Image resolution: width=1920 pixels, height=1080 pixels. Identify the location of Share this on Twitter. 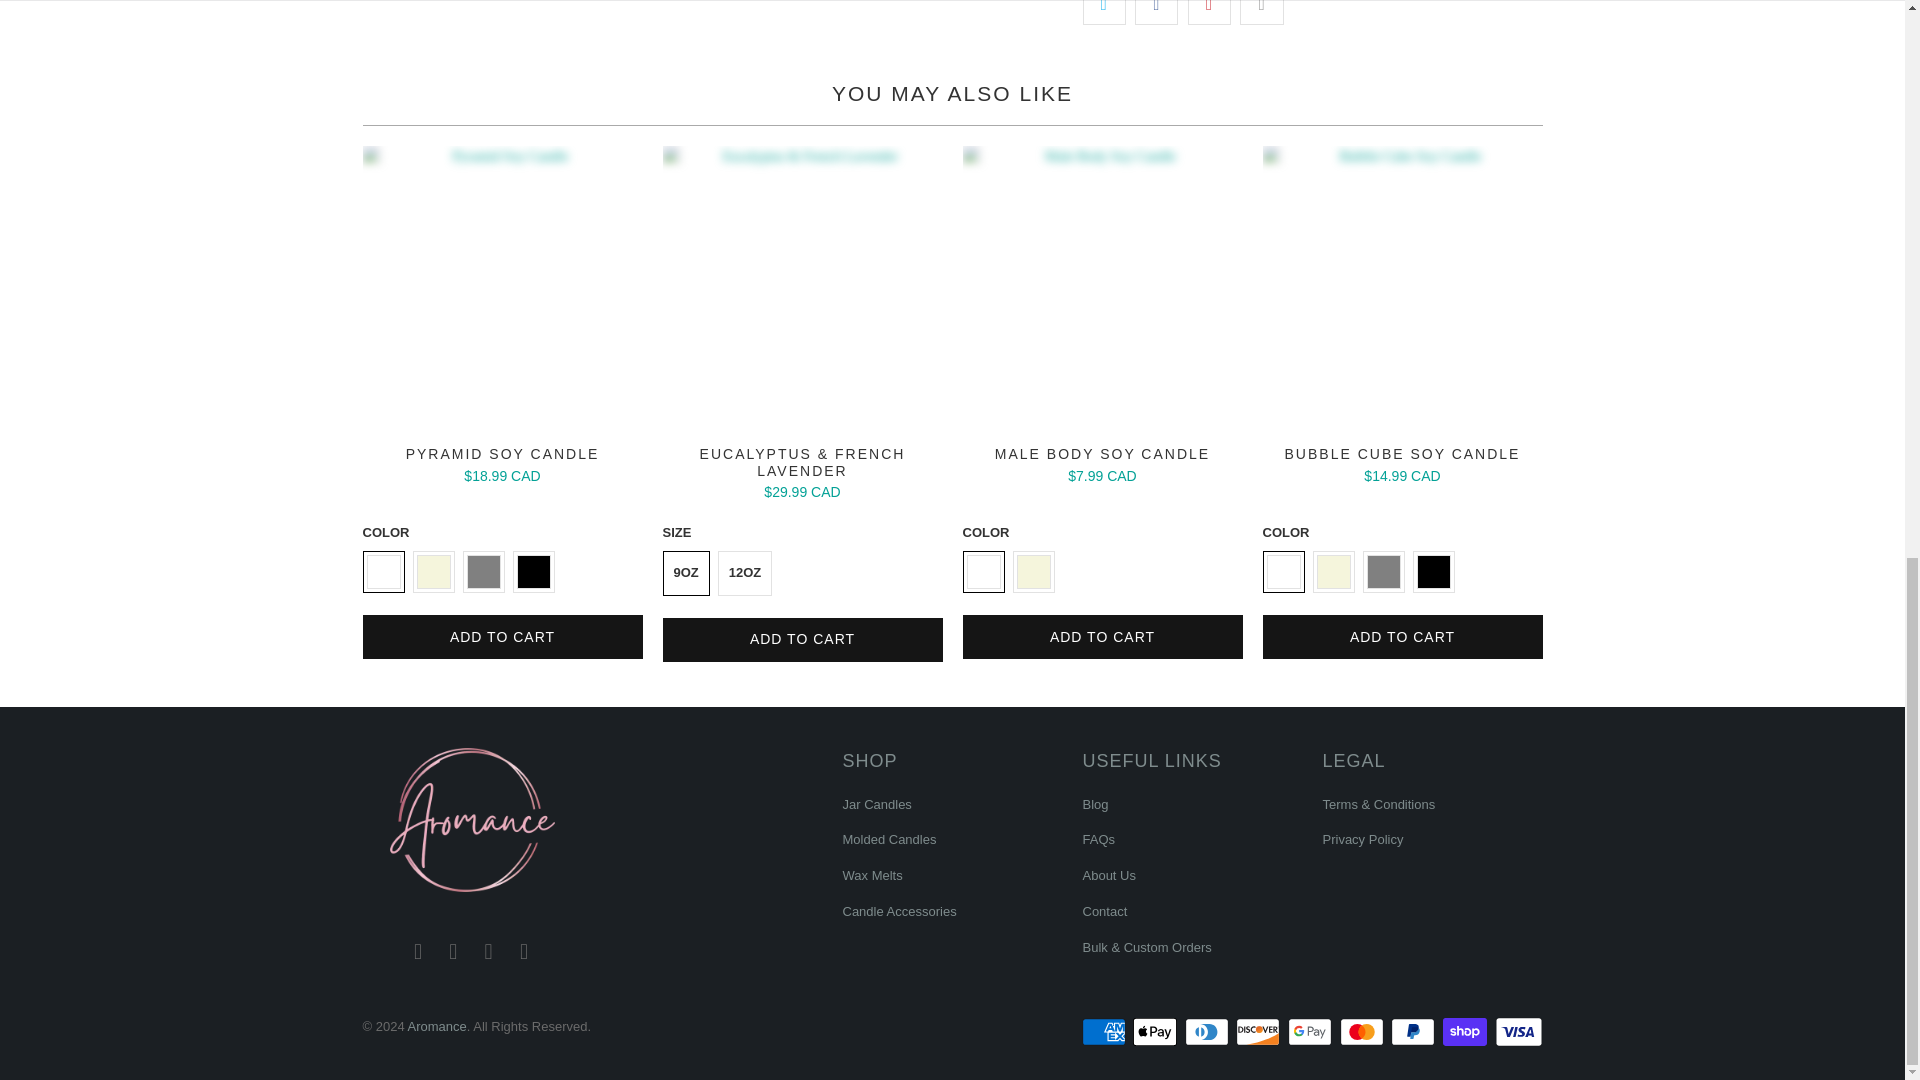
(1104, 12).